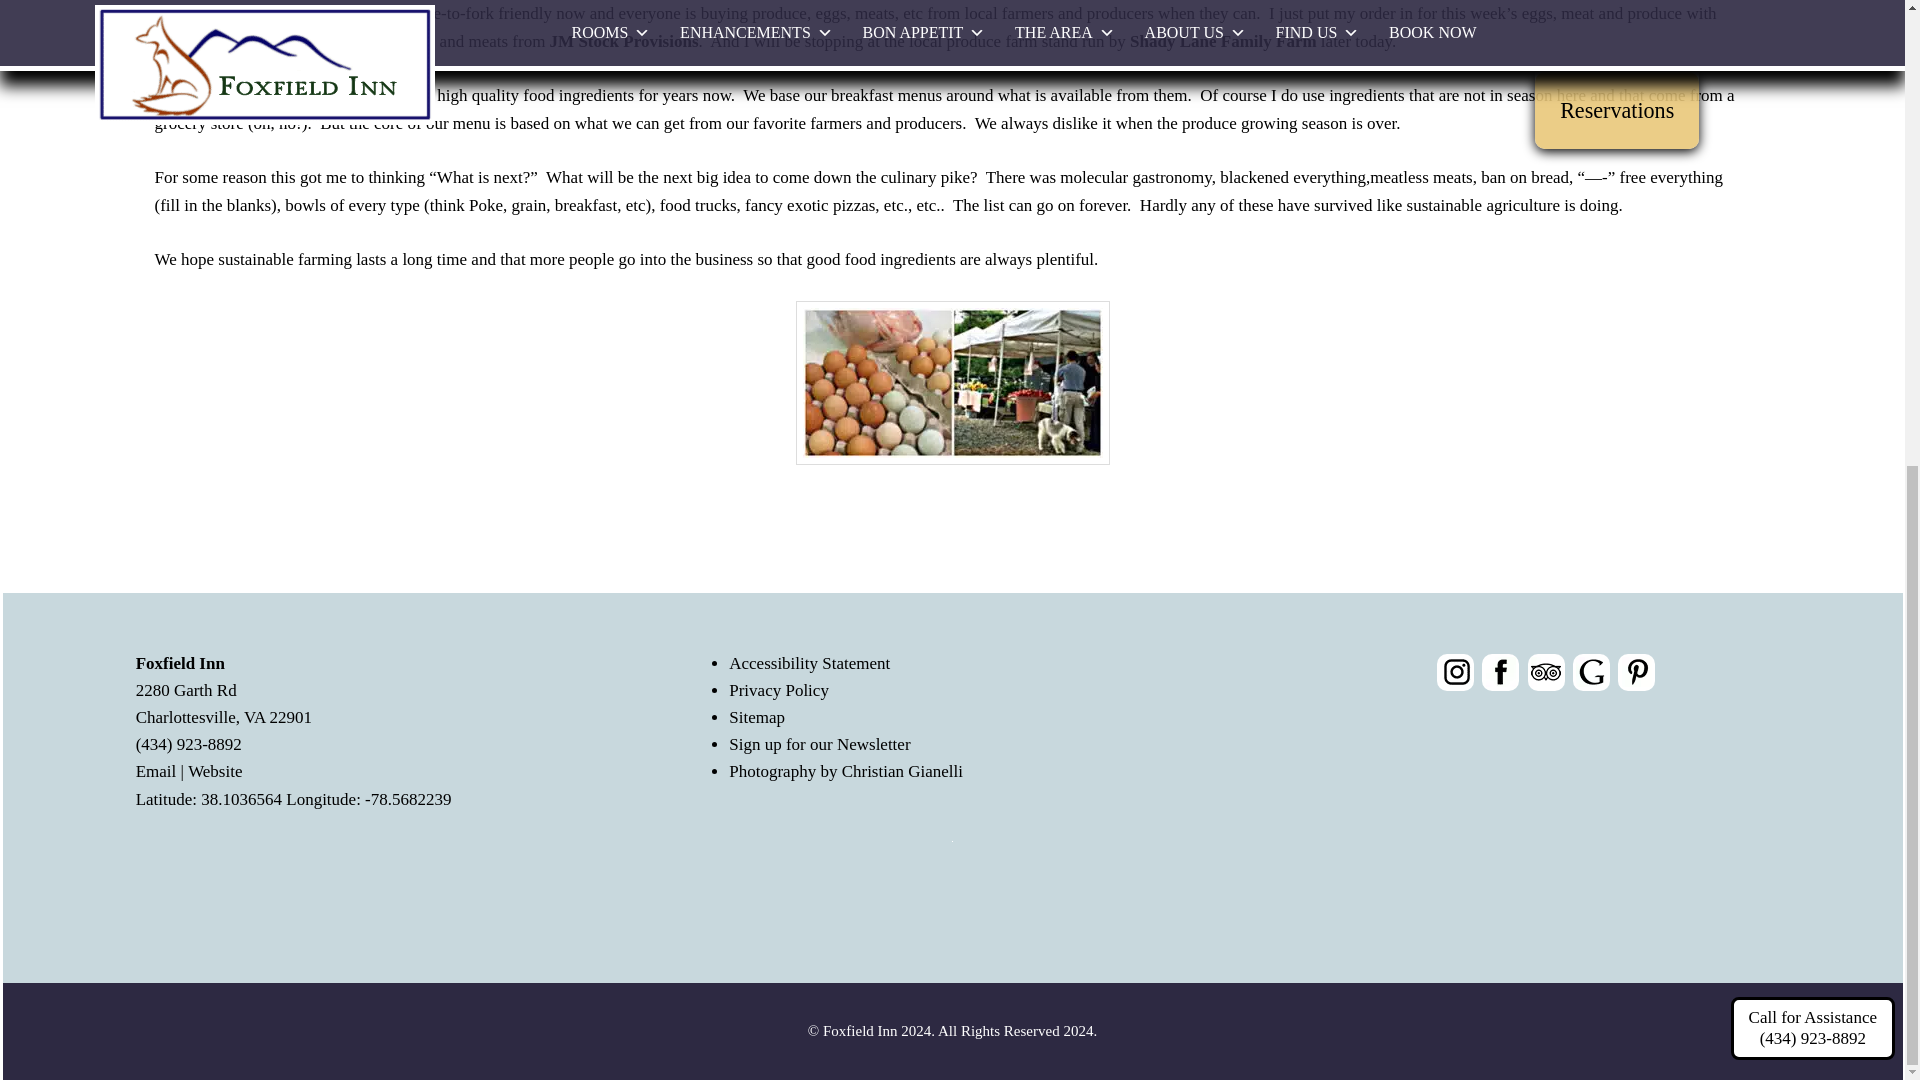 This screenshot has height=1080, width=1920. What do you see at coordinates (1500, 672) in the screenshot?
I see `Like us on Facebook` at bounding box center [1500, 672].